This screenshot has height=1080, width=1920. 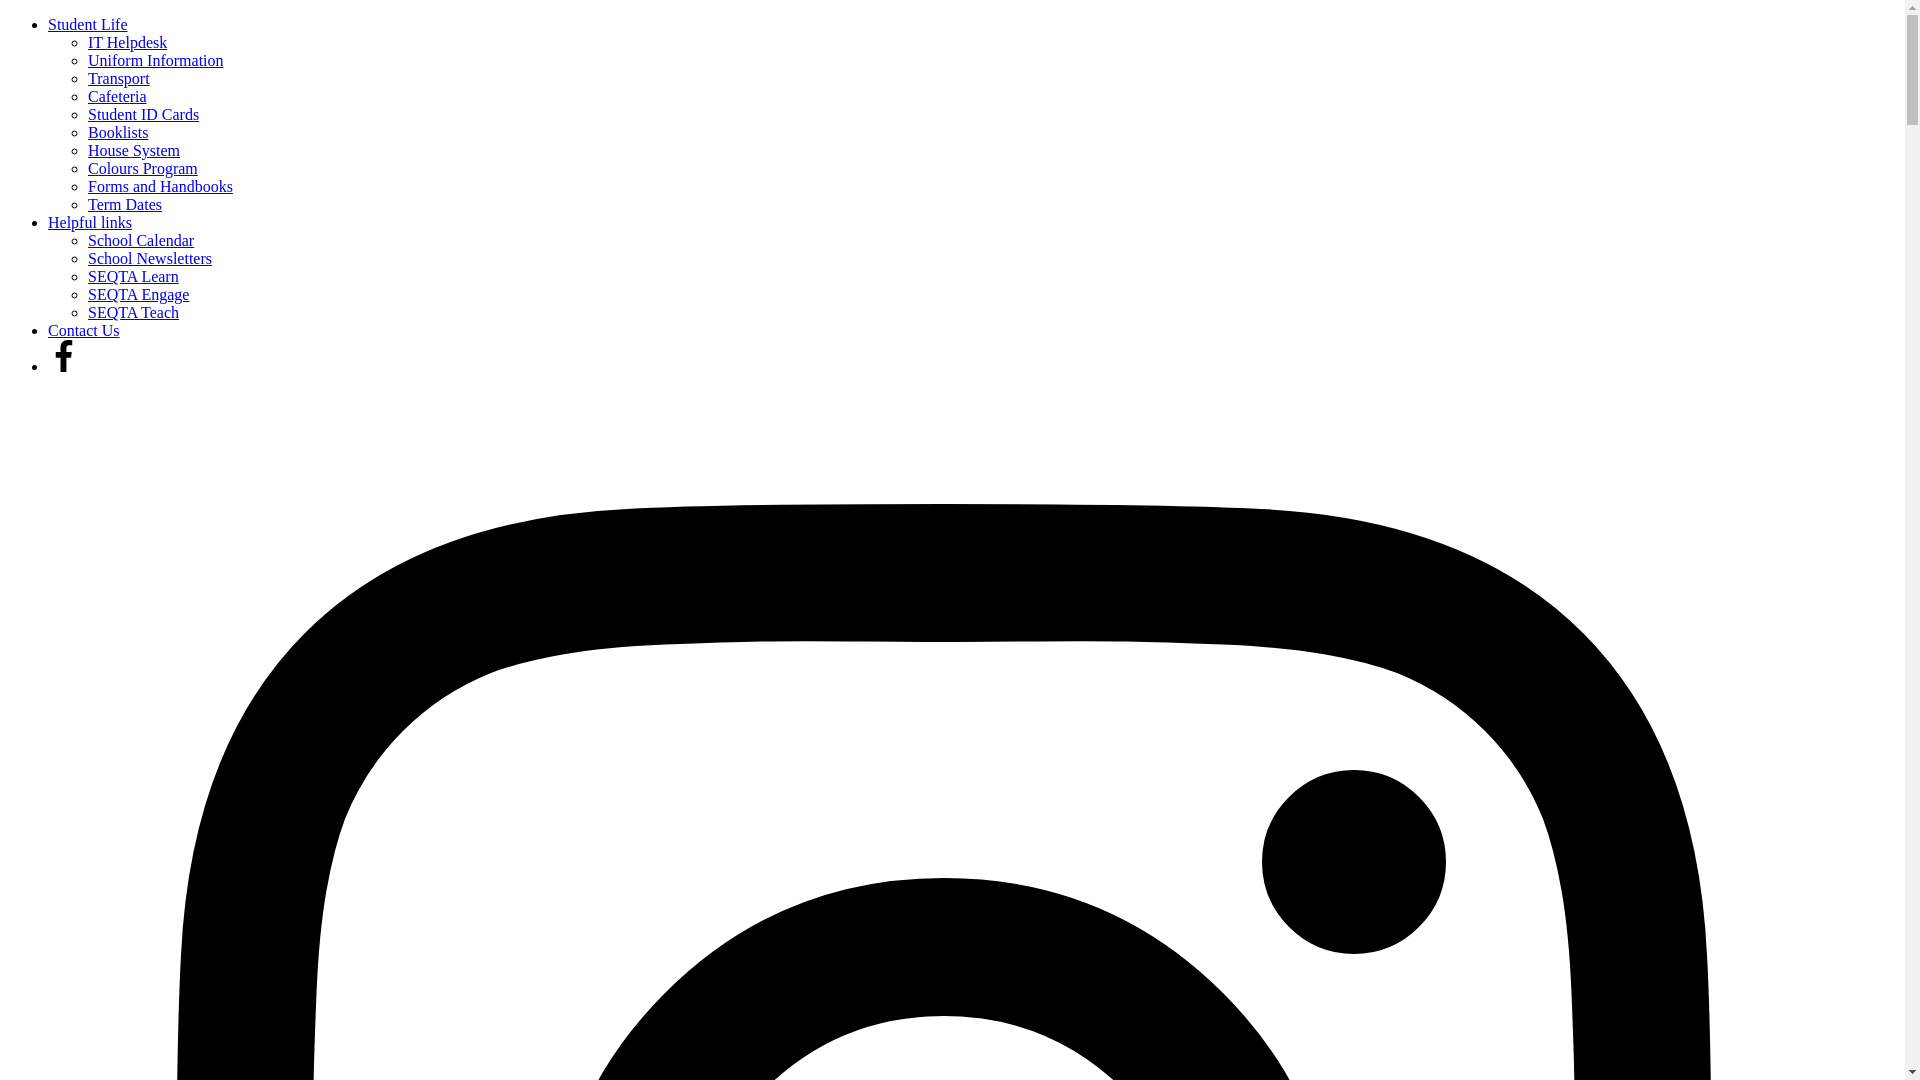 I want to click on School Calendar, so click(x=140, y=240).